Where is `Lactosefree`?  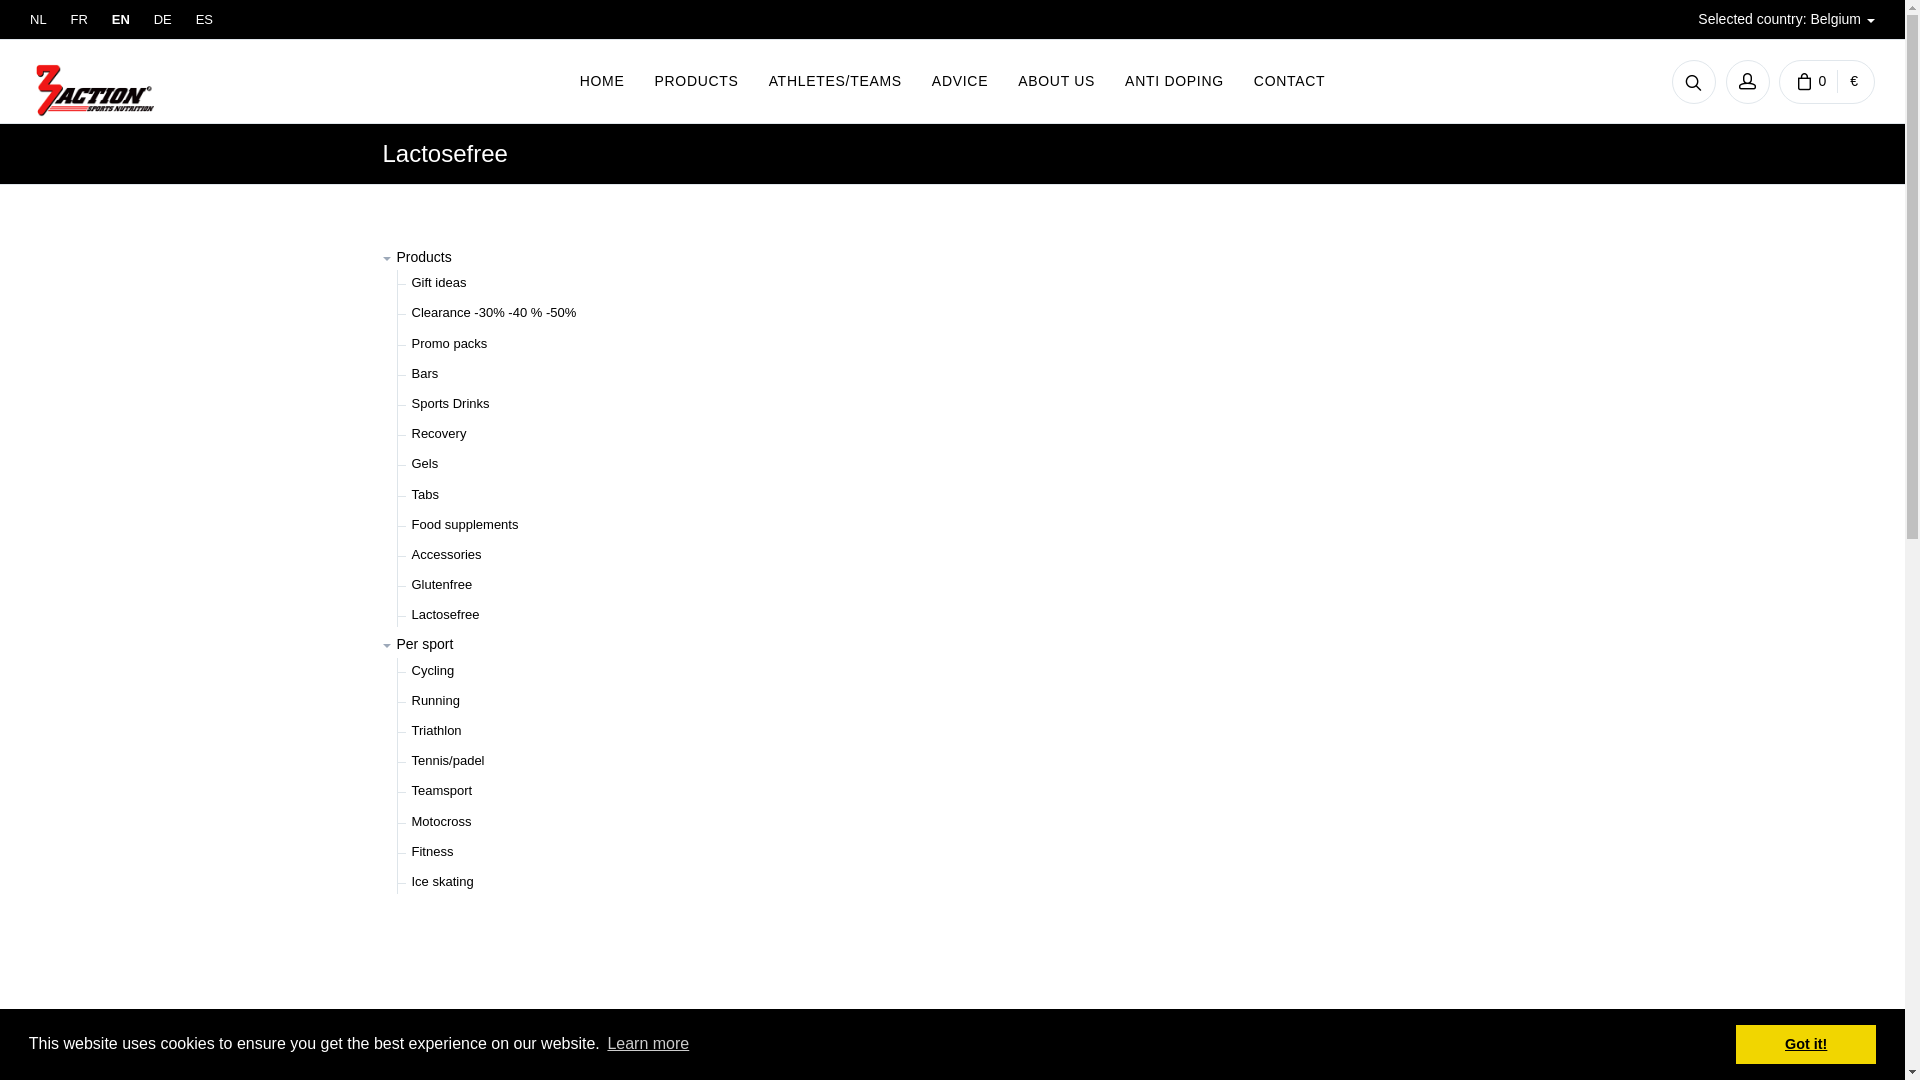
Lactosefree is located at coordinates (446, 614).